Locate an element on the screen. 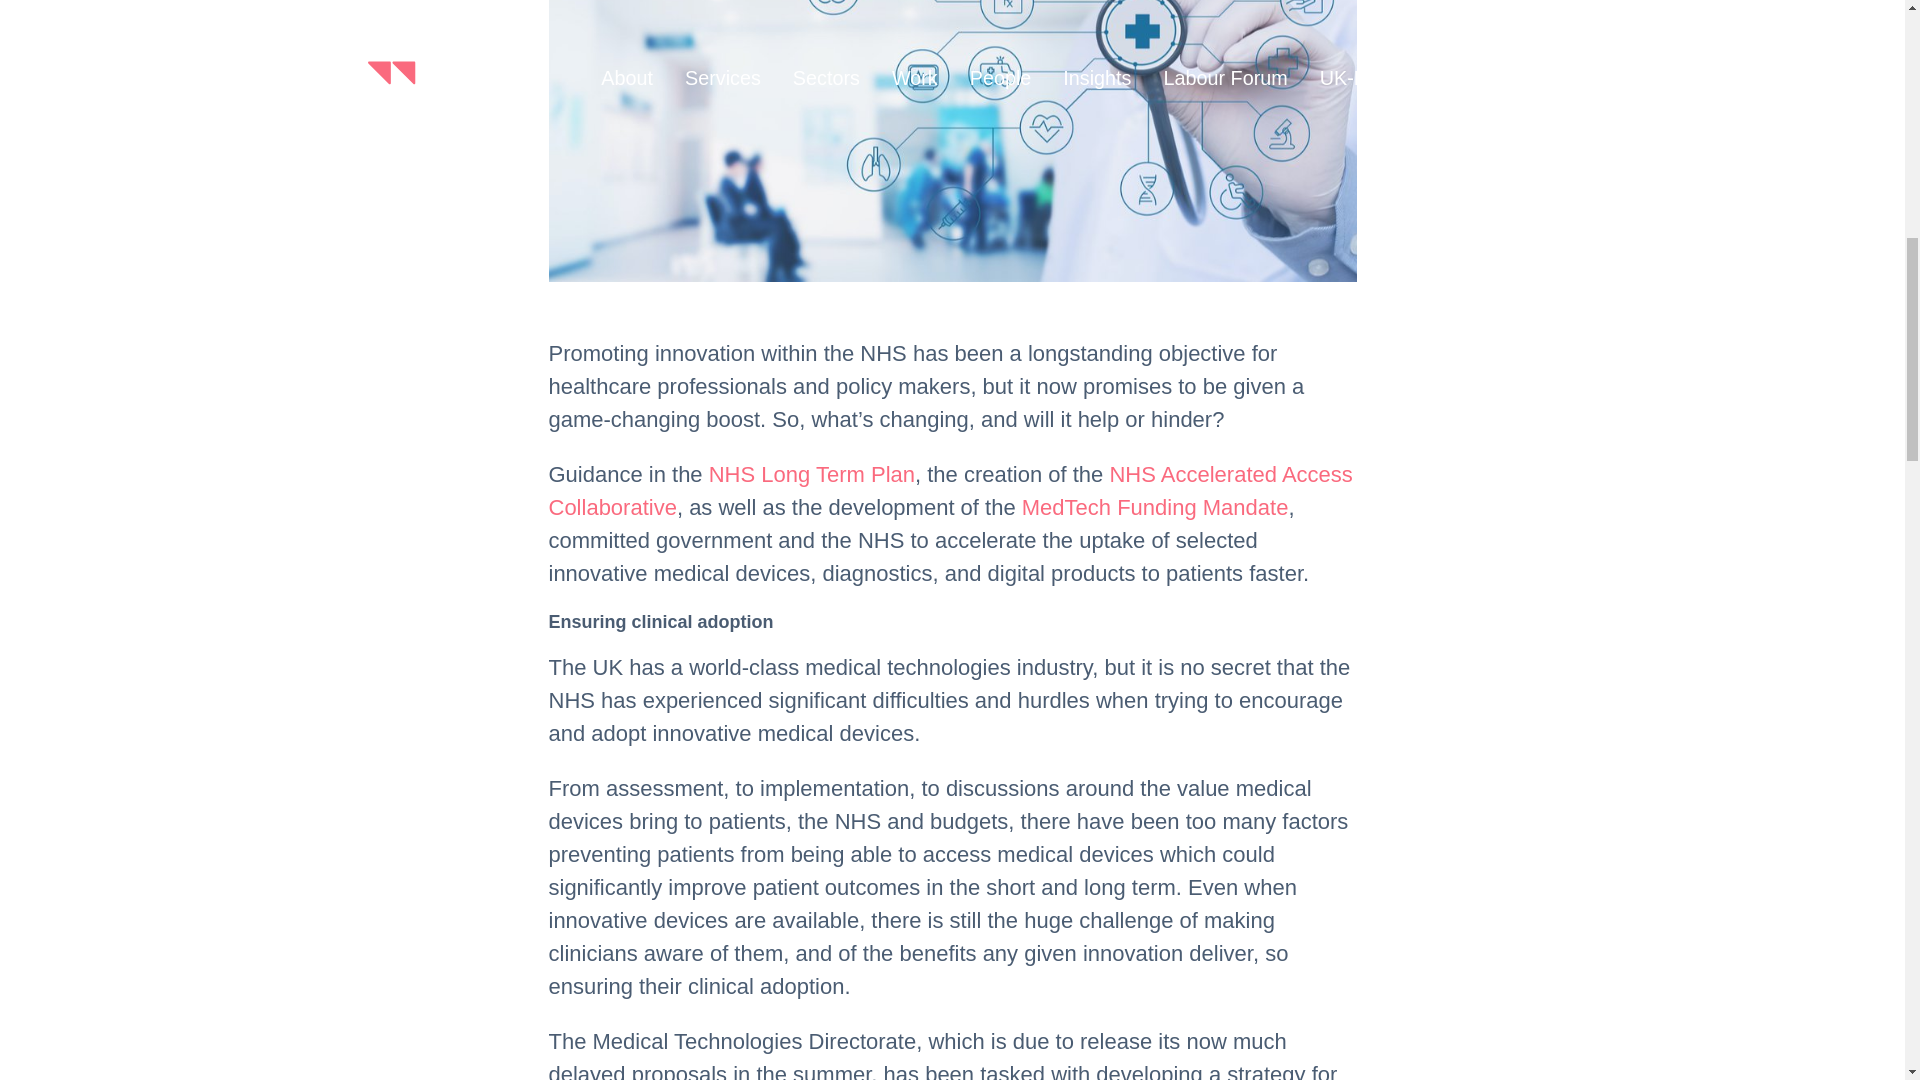 This screenshot has width=1920, height=1080. NHS Accelerated Access Collaborative is located at coordinates (949, 490).